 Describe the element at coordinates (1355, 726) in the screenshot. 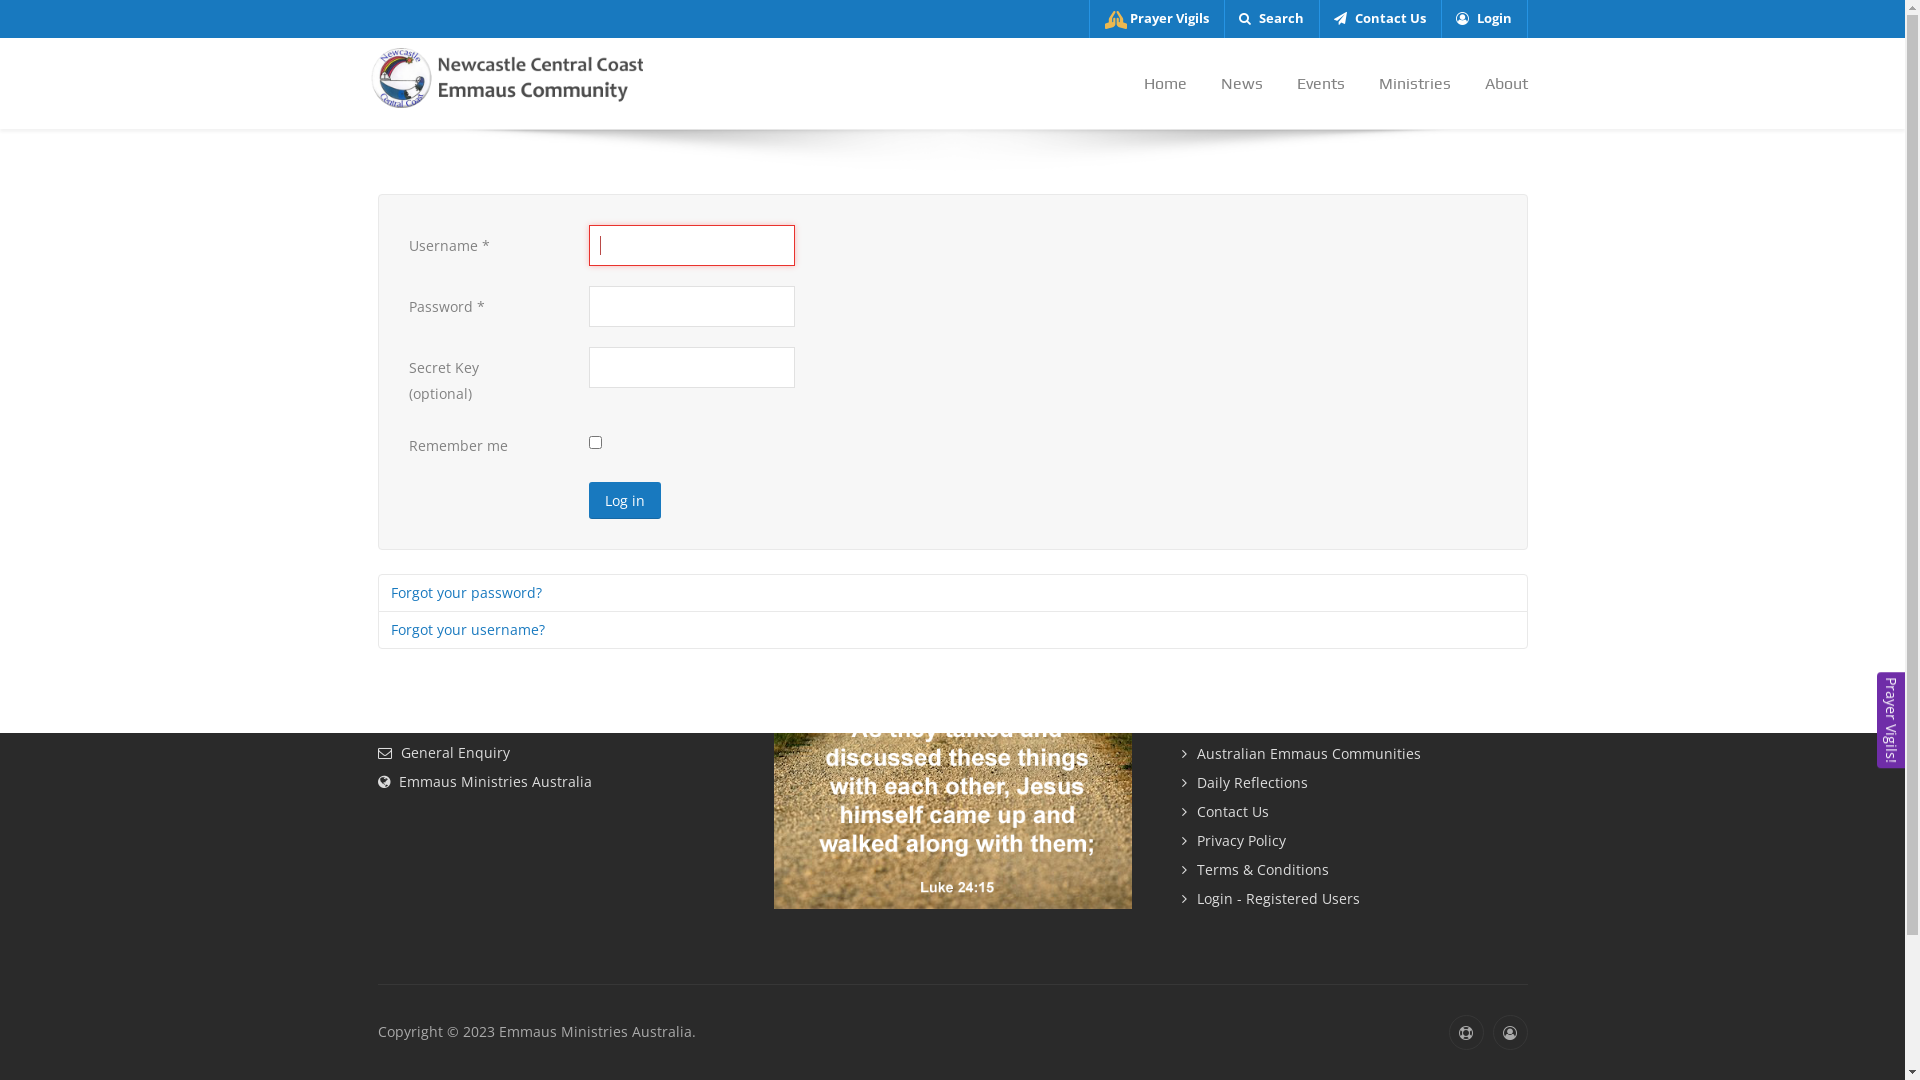

I see `Prayer Vigils` at that location.